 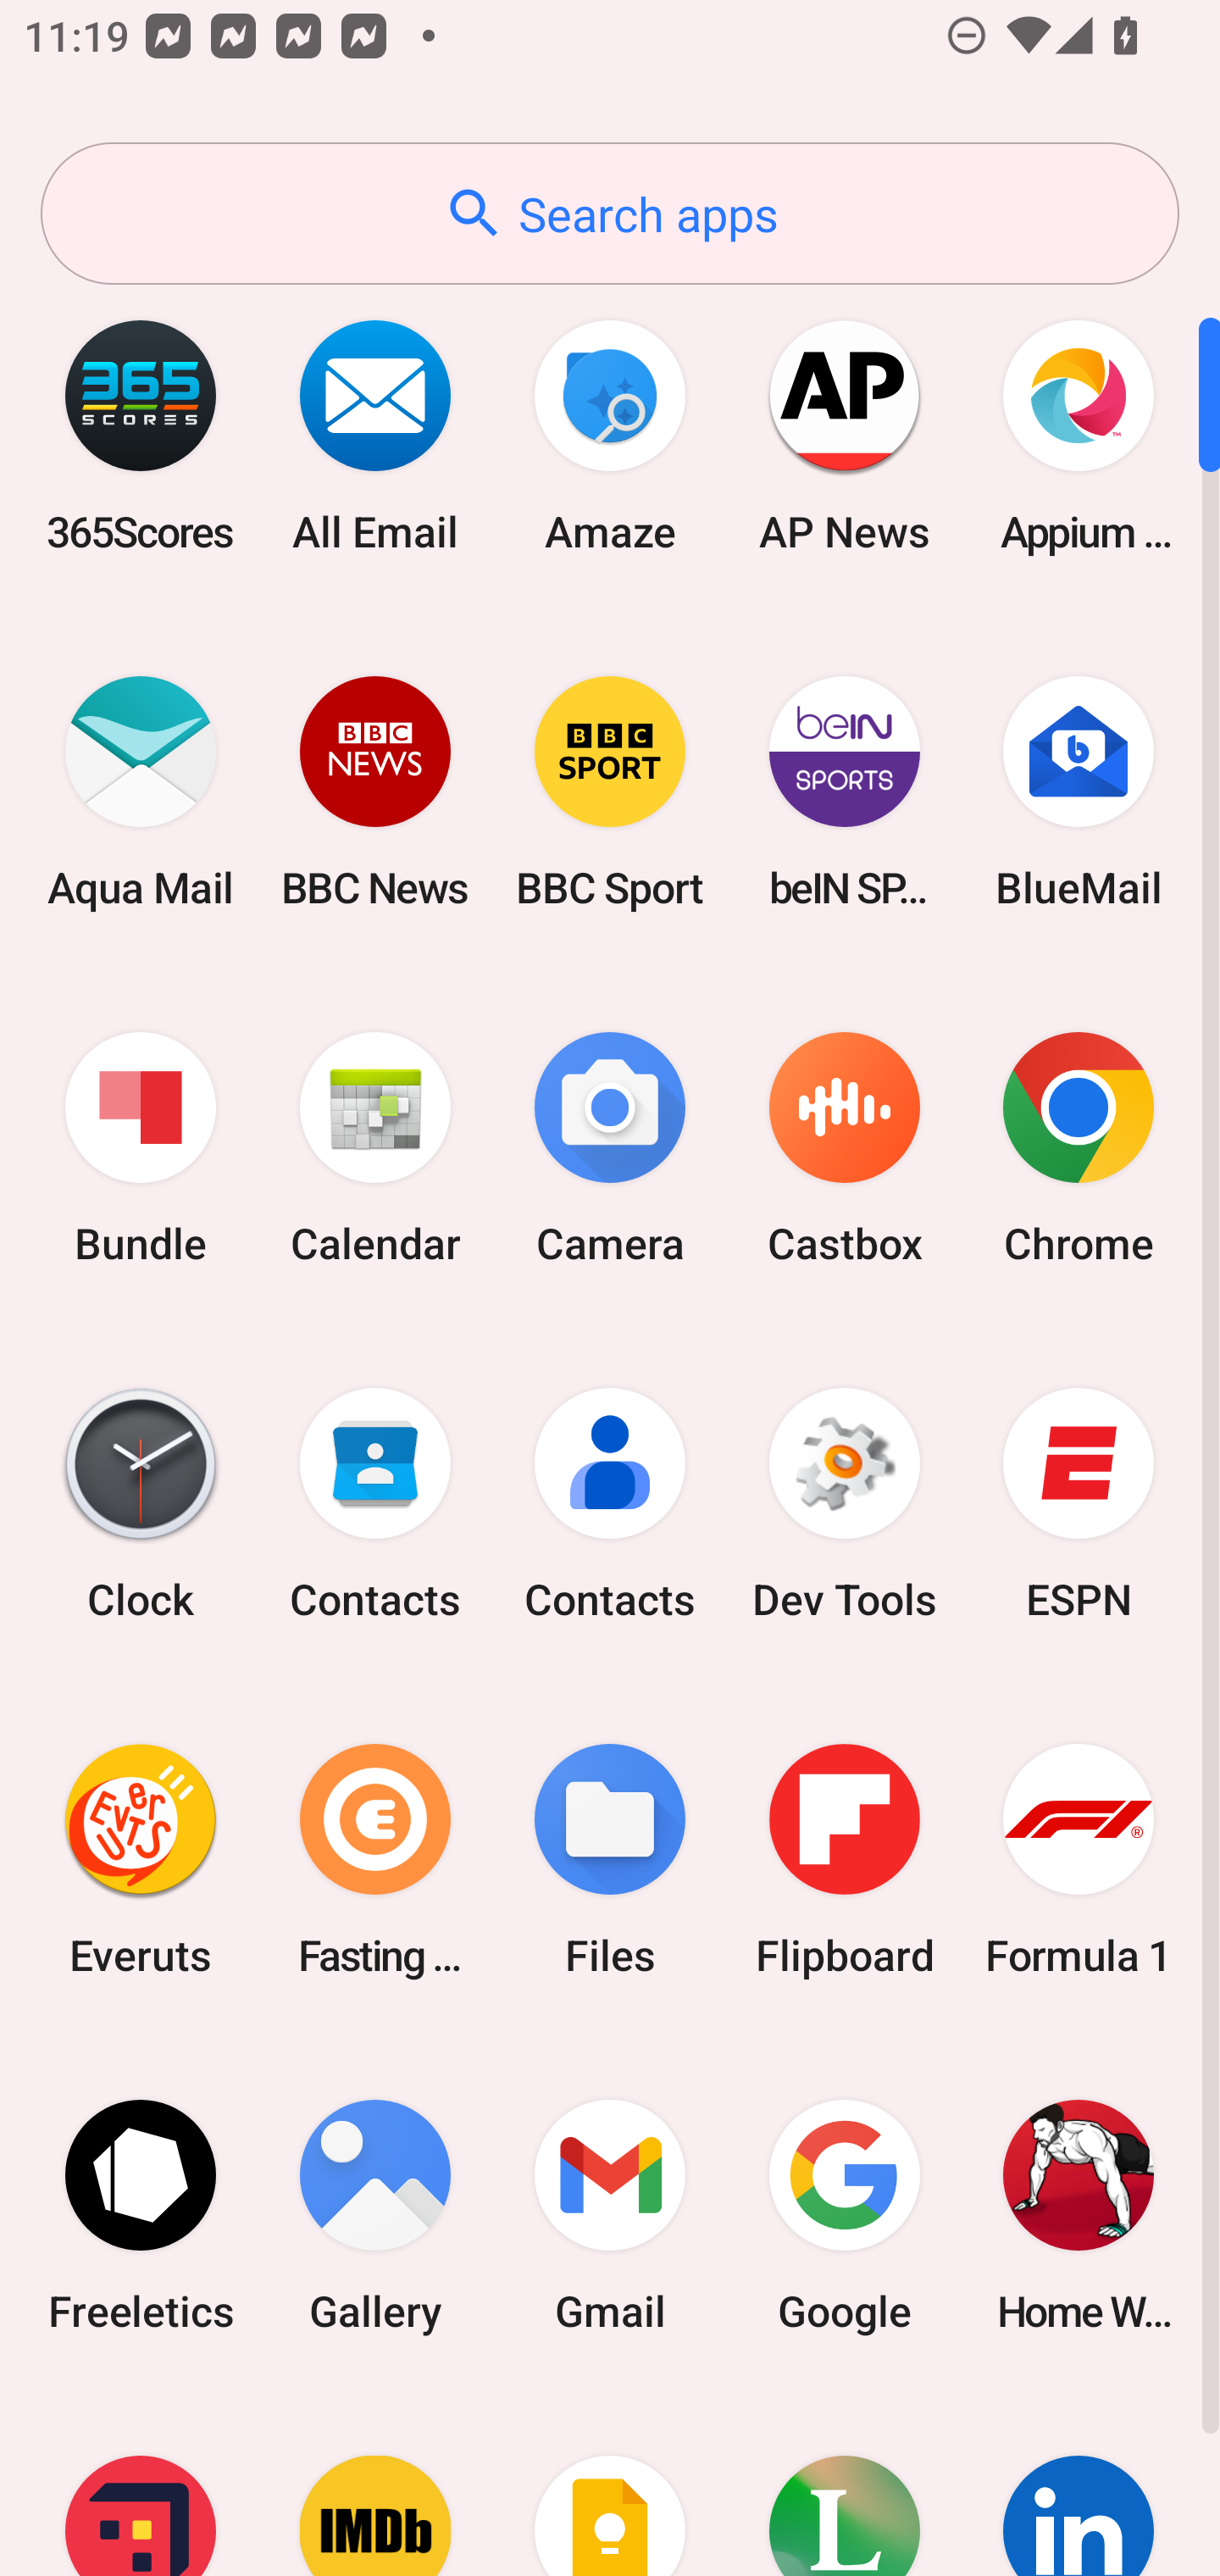 I want to click on Google, so click(x=844, y=2215).